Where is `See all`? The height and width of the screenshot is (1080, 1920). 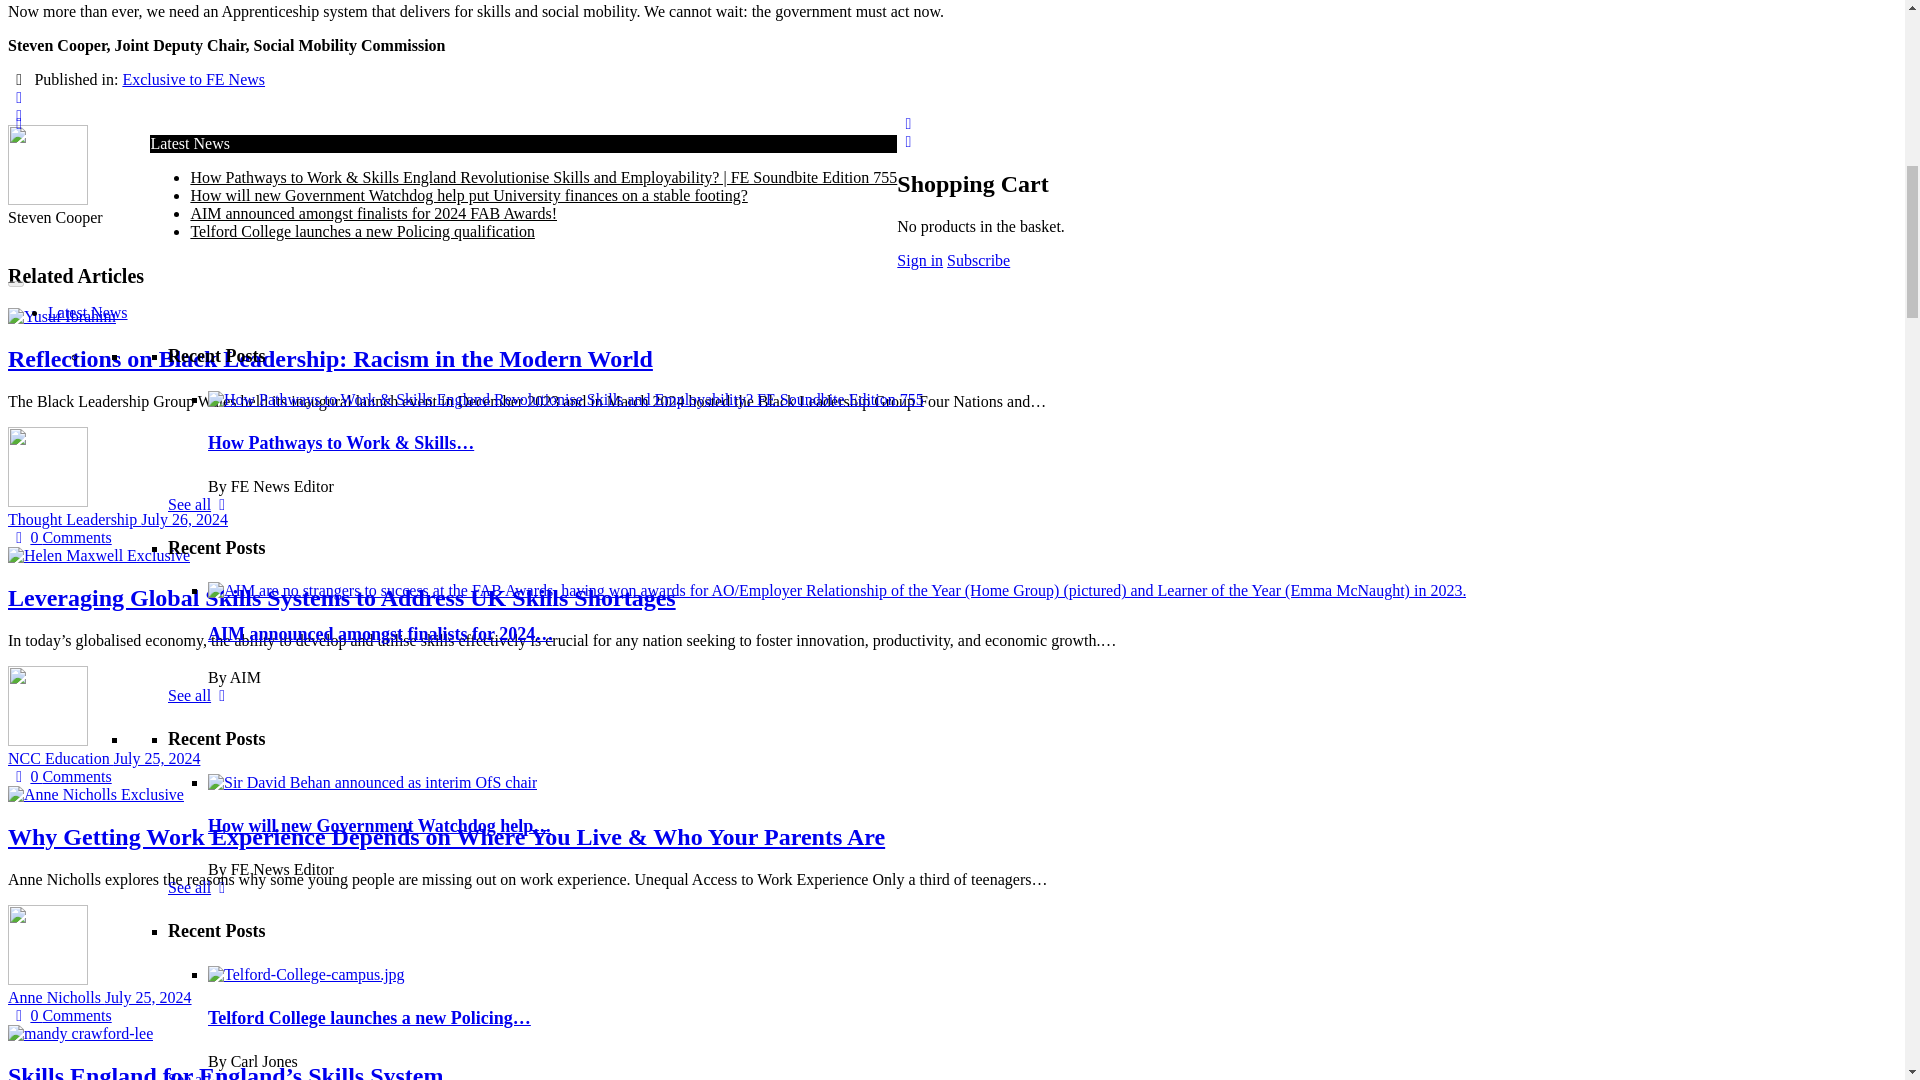 See all is located at coordinates (200, 378).